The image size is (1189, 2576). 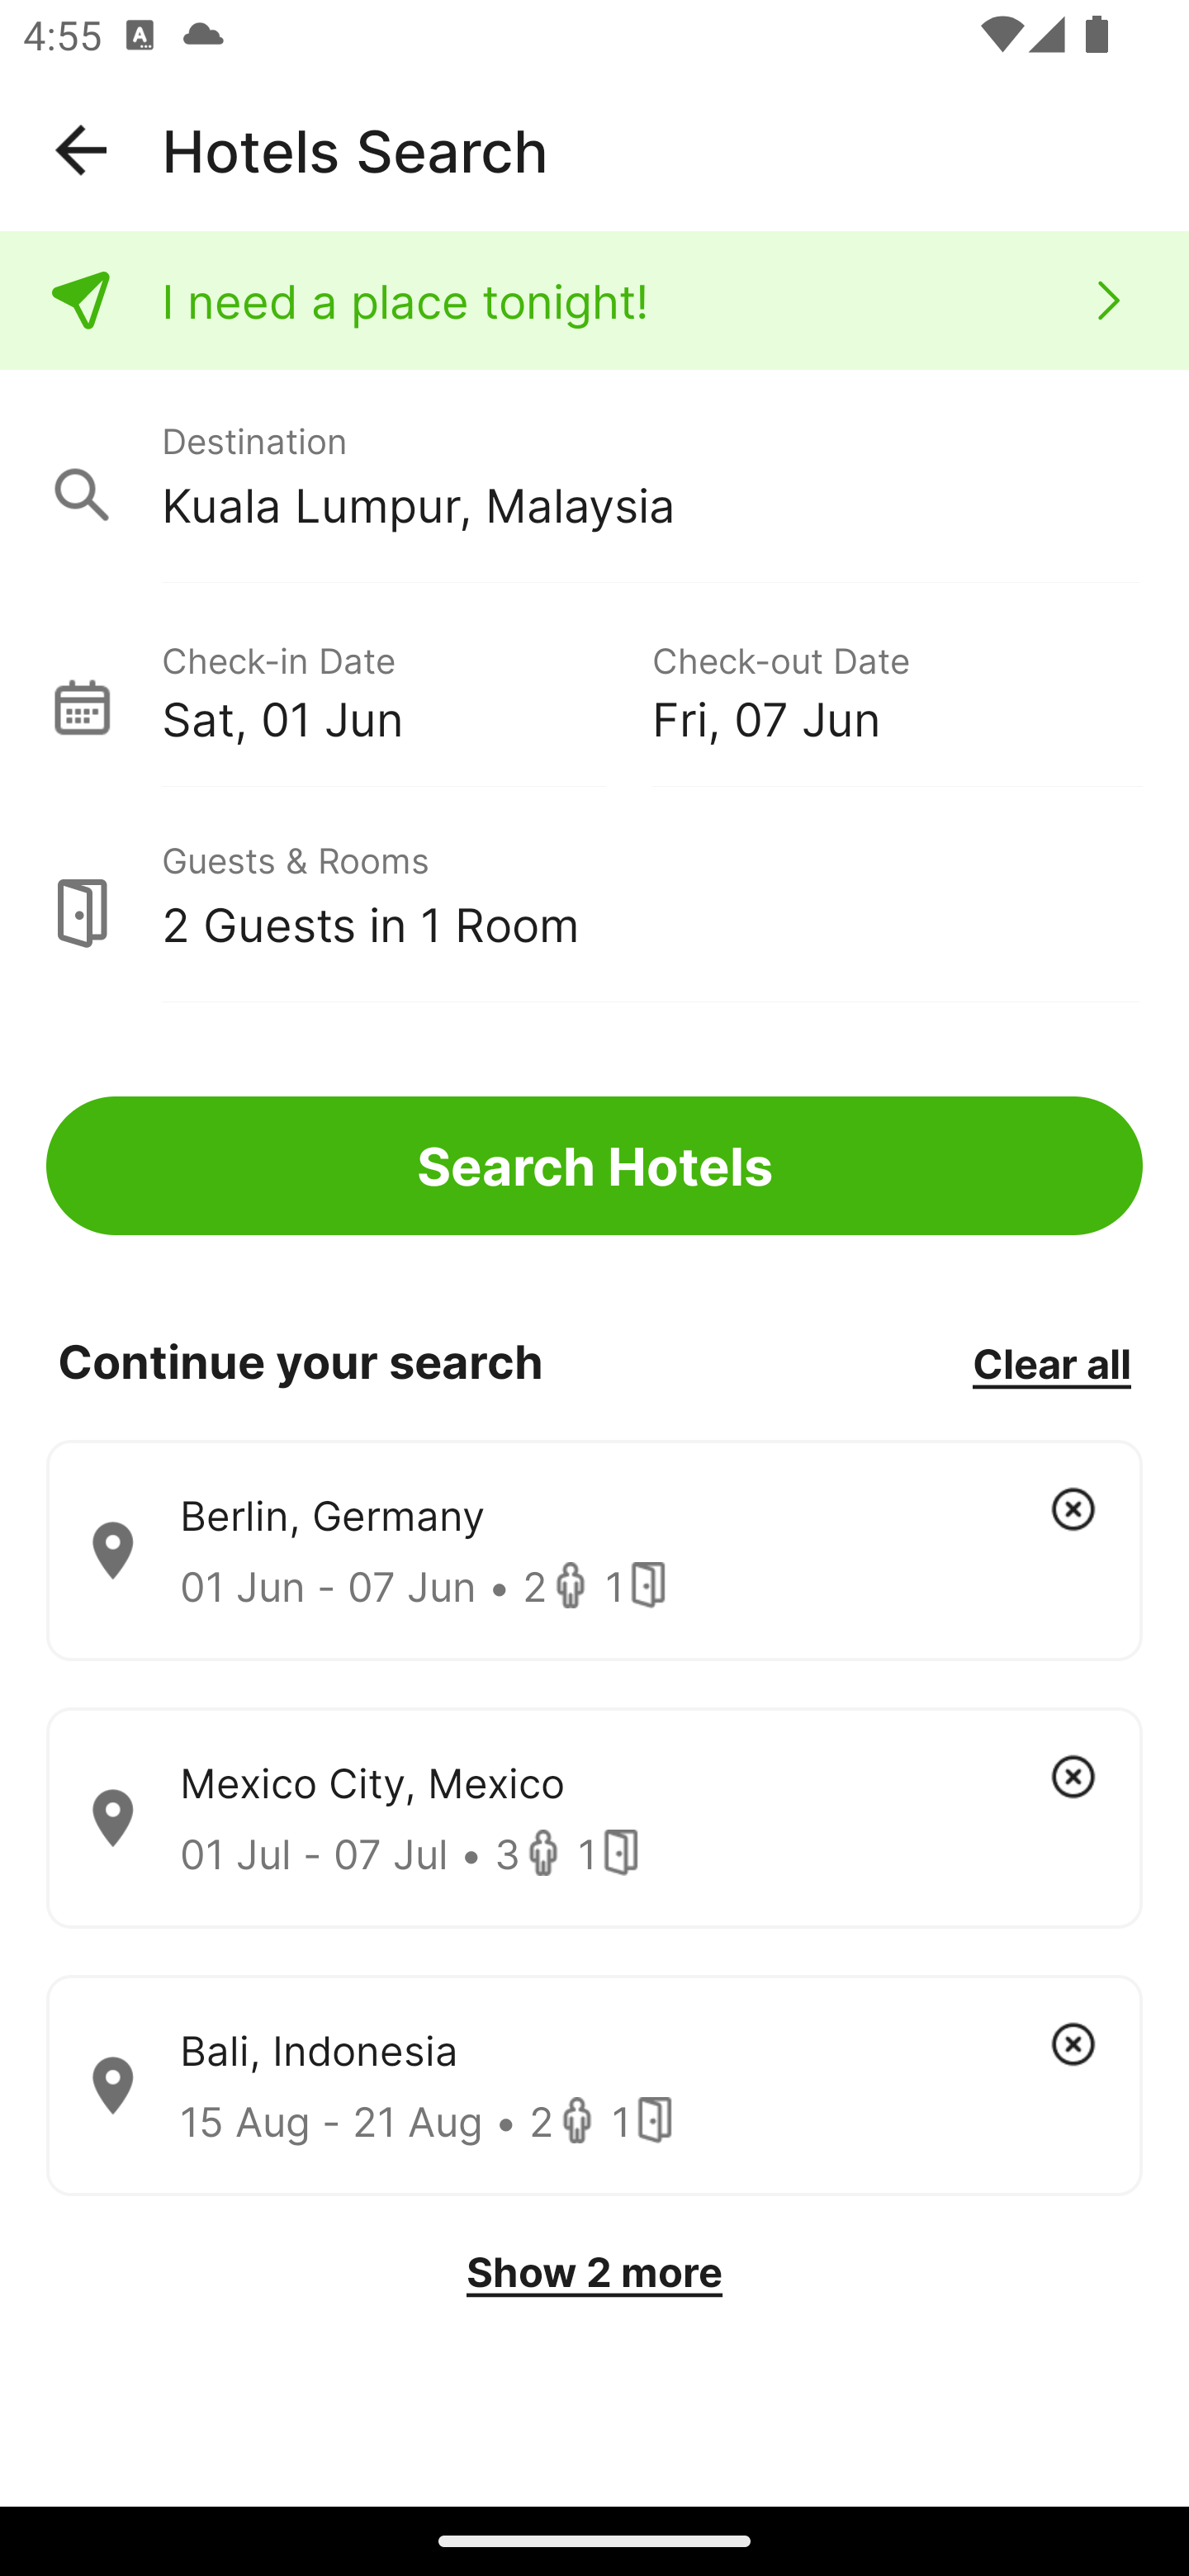 What do you see at coordinates (594, 1818) in the screenshot?
I see `Mexico City, Mexico 01 Jul - 07 Jul • 3  1 ` at bounding box center [594, 1818].